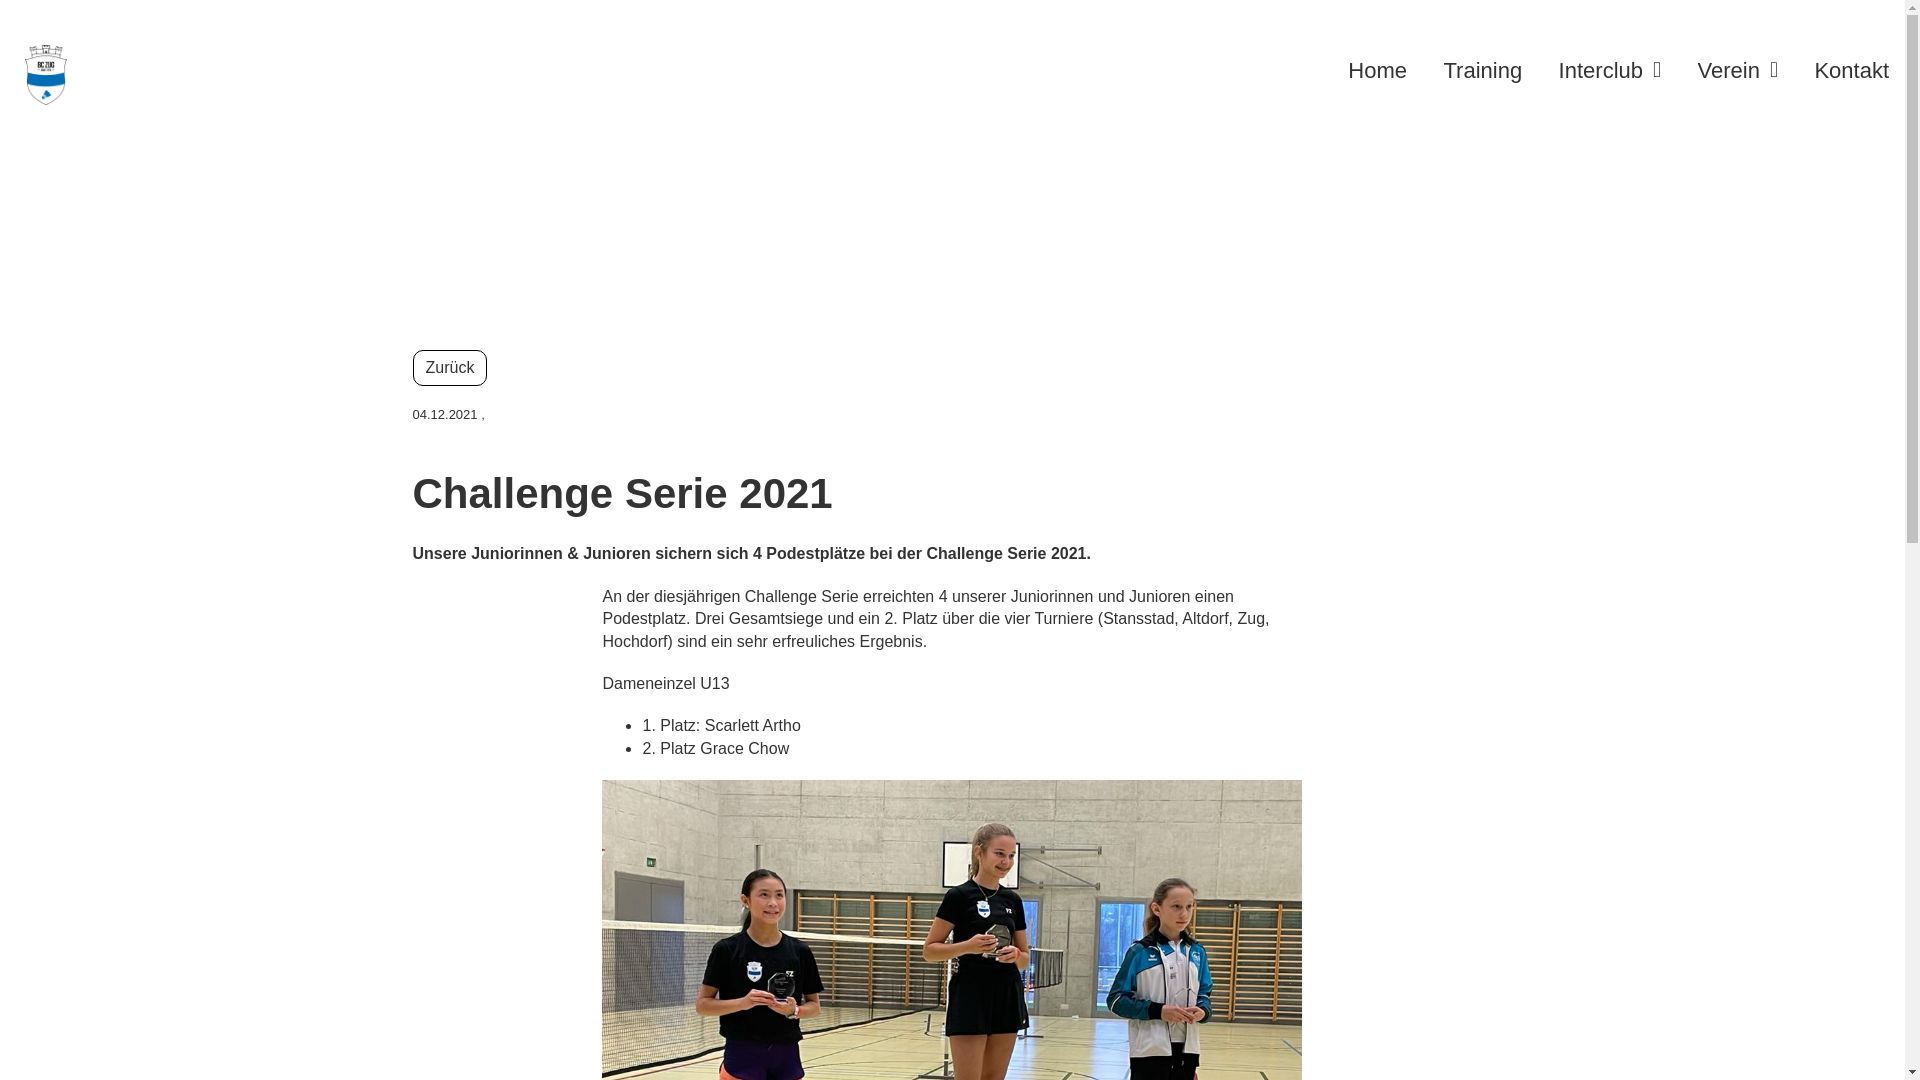 Image resolution: width=1920 pixels, height=1080 pixels. What do you see at coordinates (1482, 72) in the screenshot?
I see `Training` at bounding box center [1482, 72].